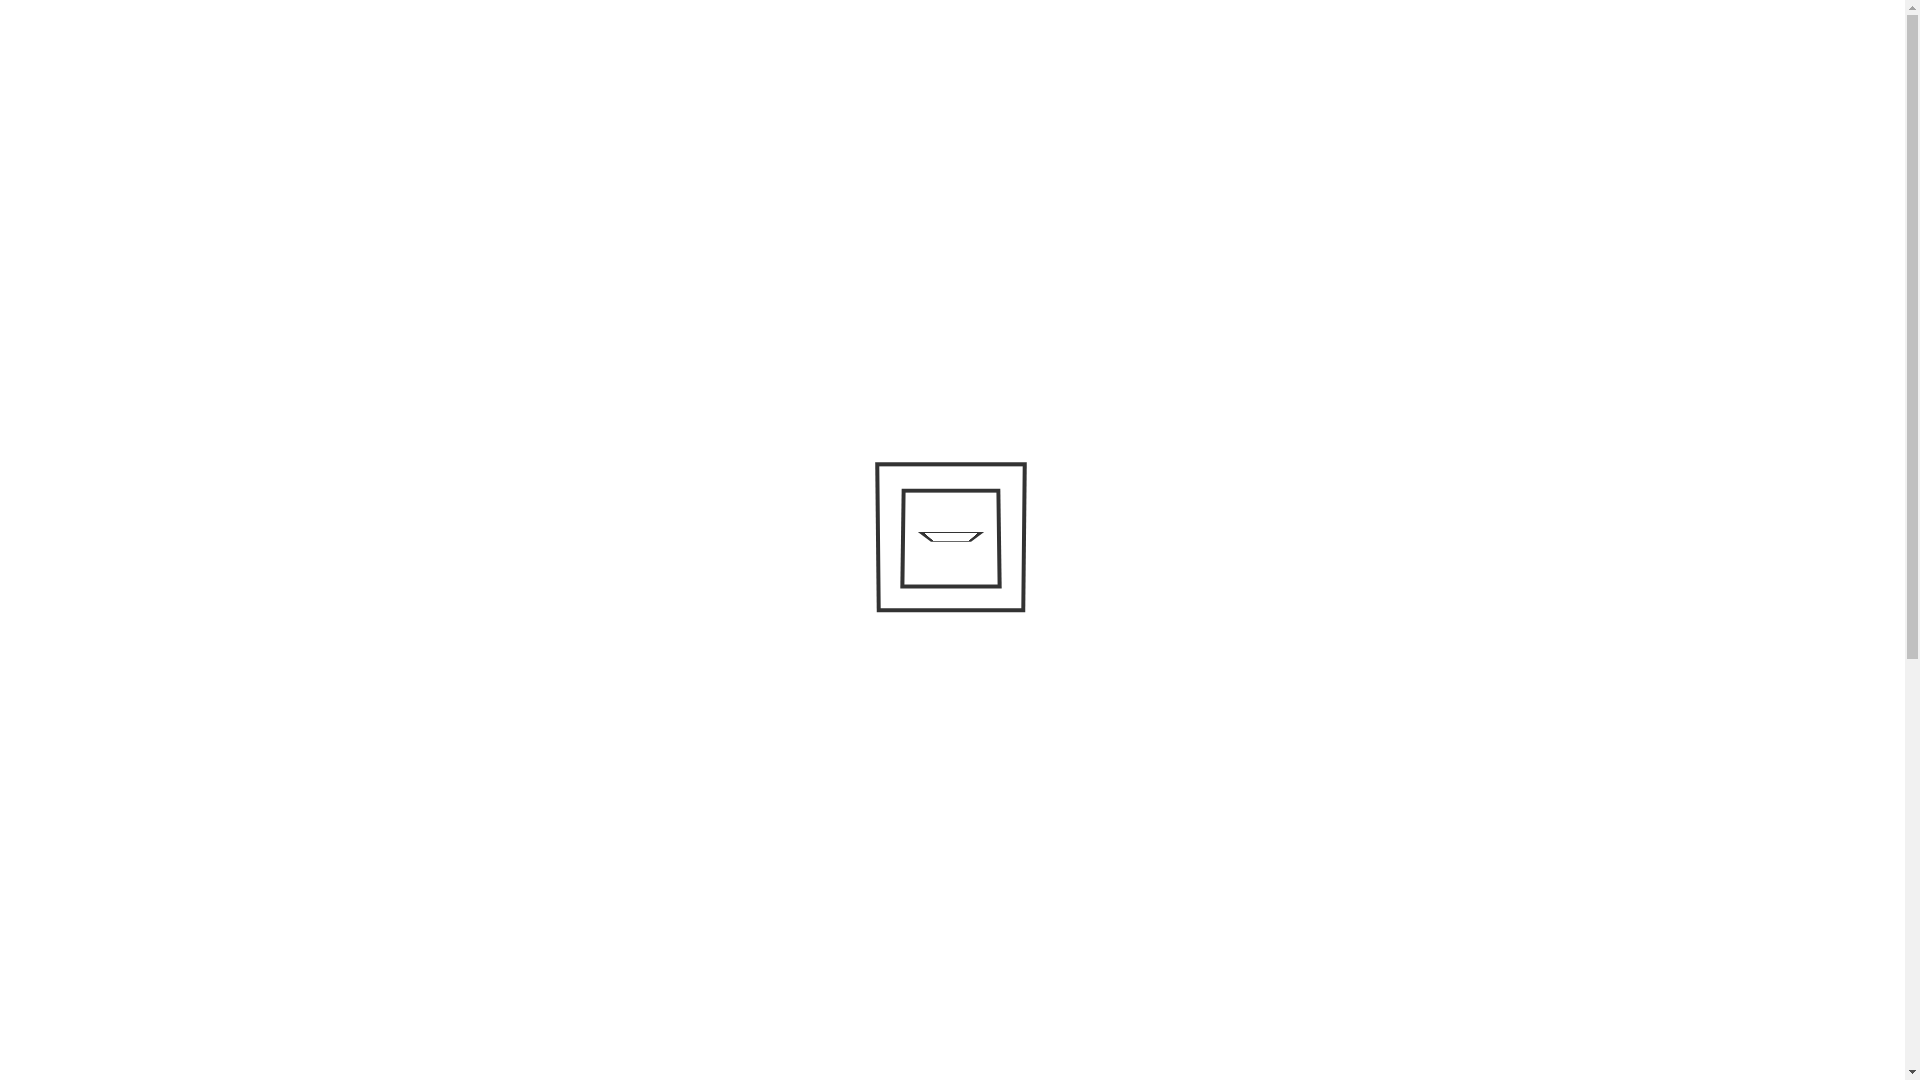 The image size is (1920, 1080). Describe the element at coordinates (436, 894) in the screenshot. I see `5. NOVEMBER 2020` at that location.